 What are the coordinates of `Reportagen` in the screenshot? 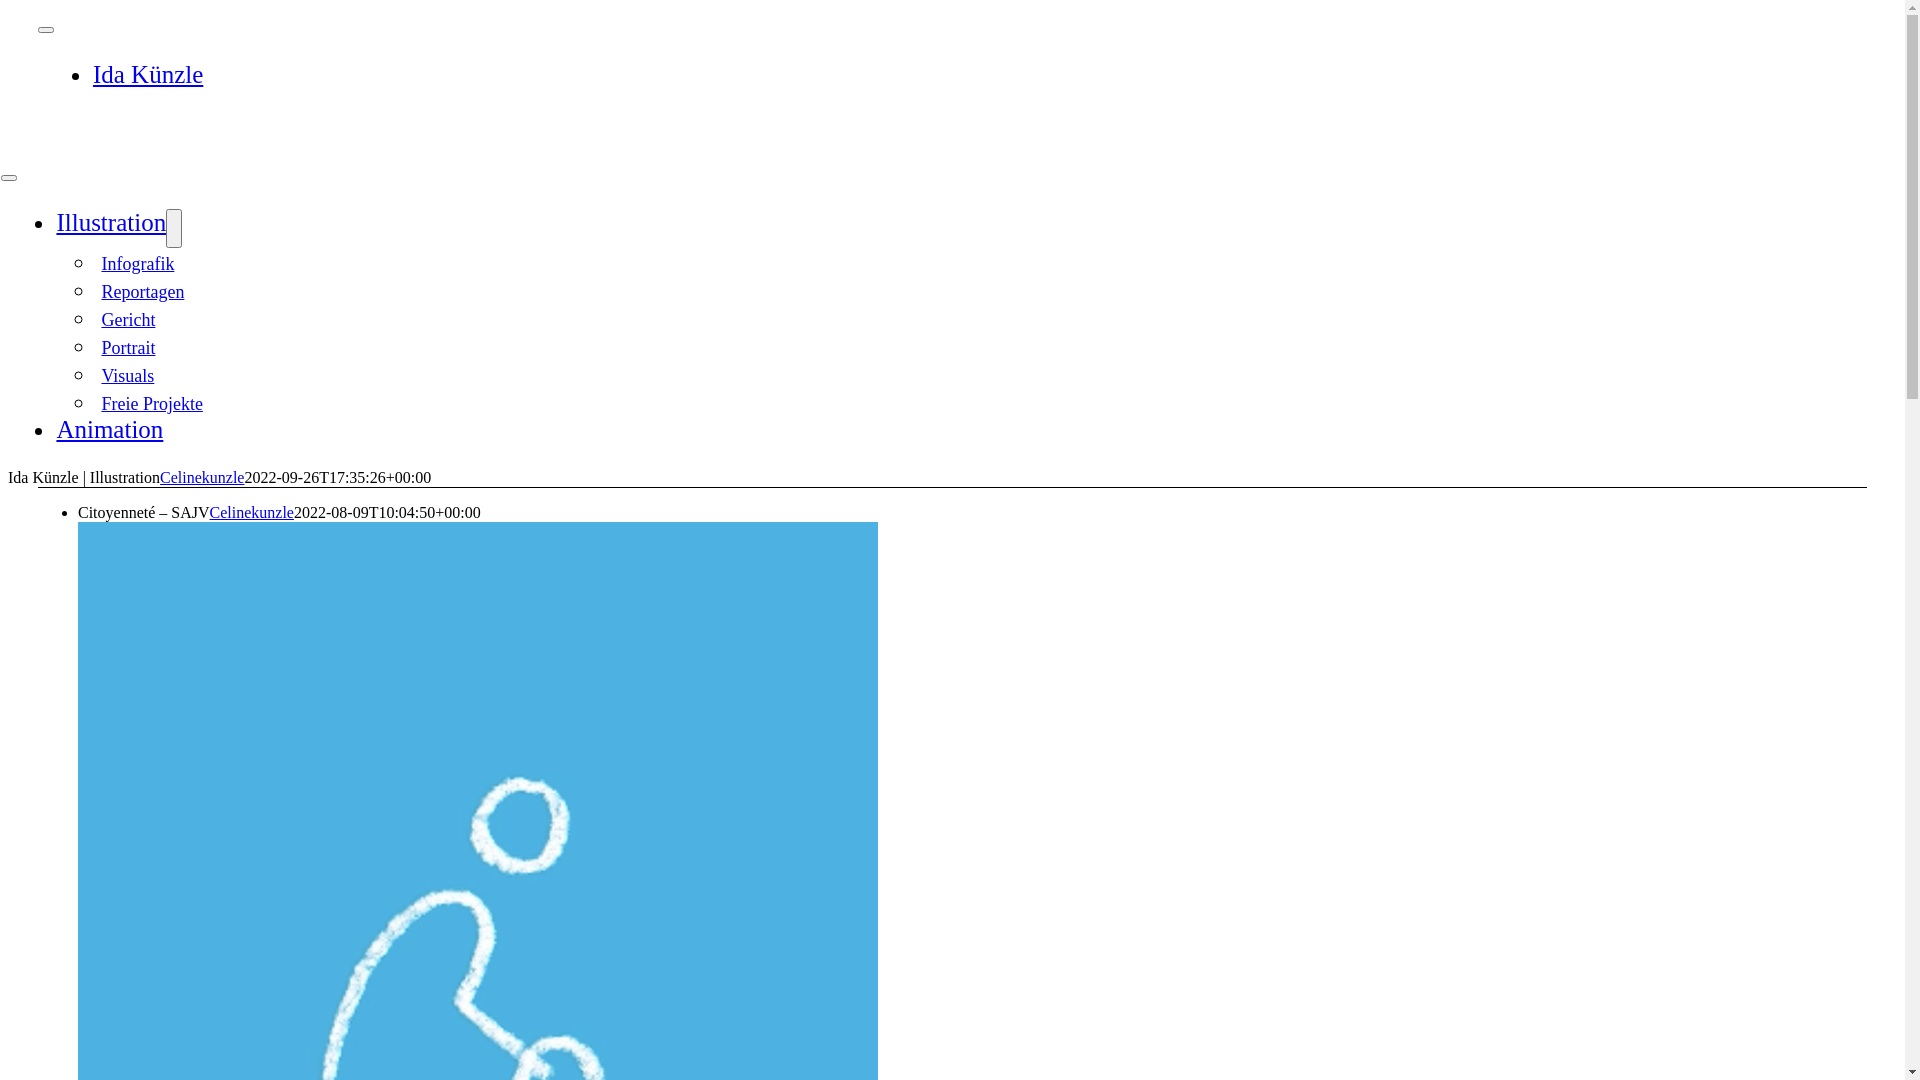 It's located at (142, 292).